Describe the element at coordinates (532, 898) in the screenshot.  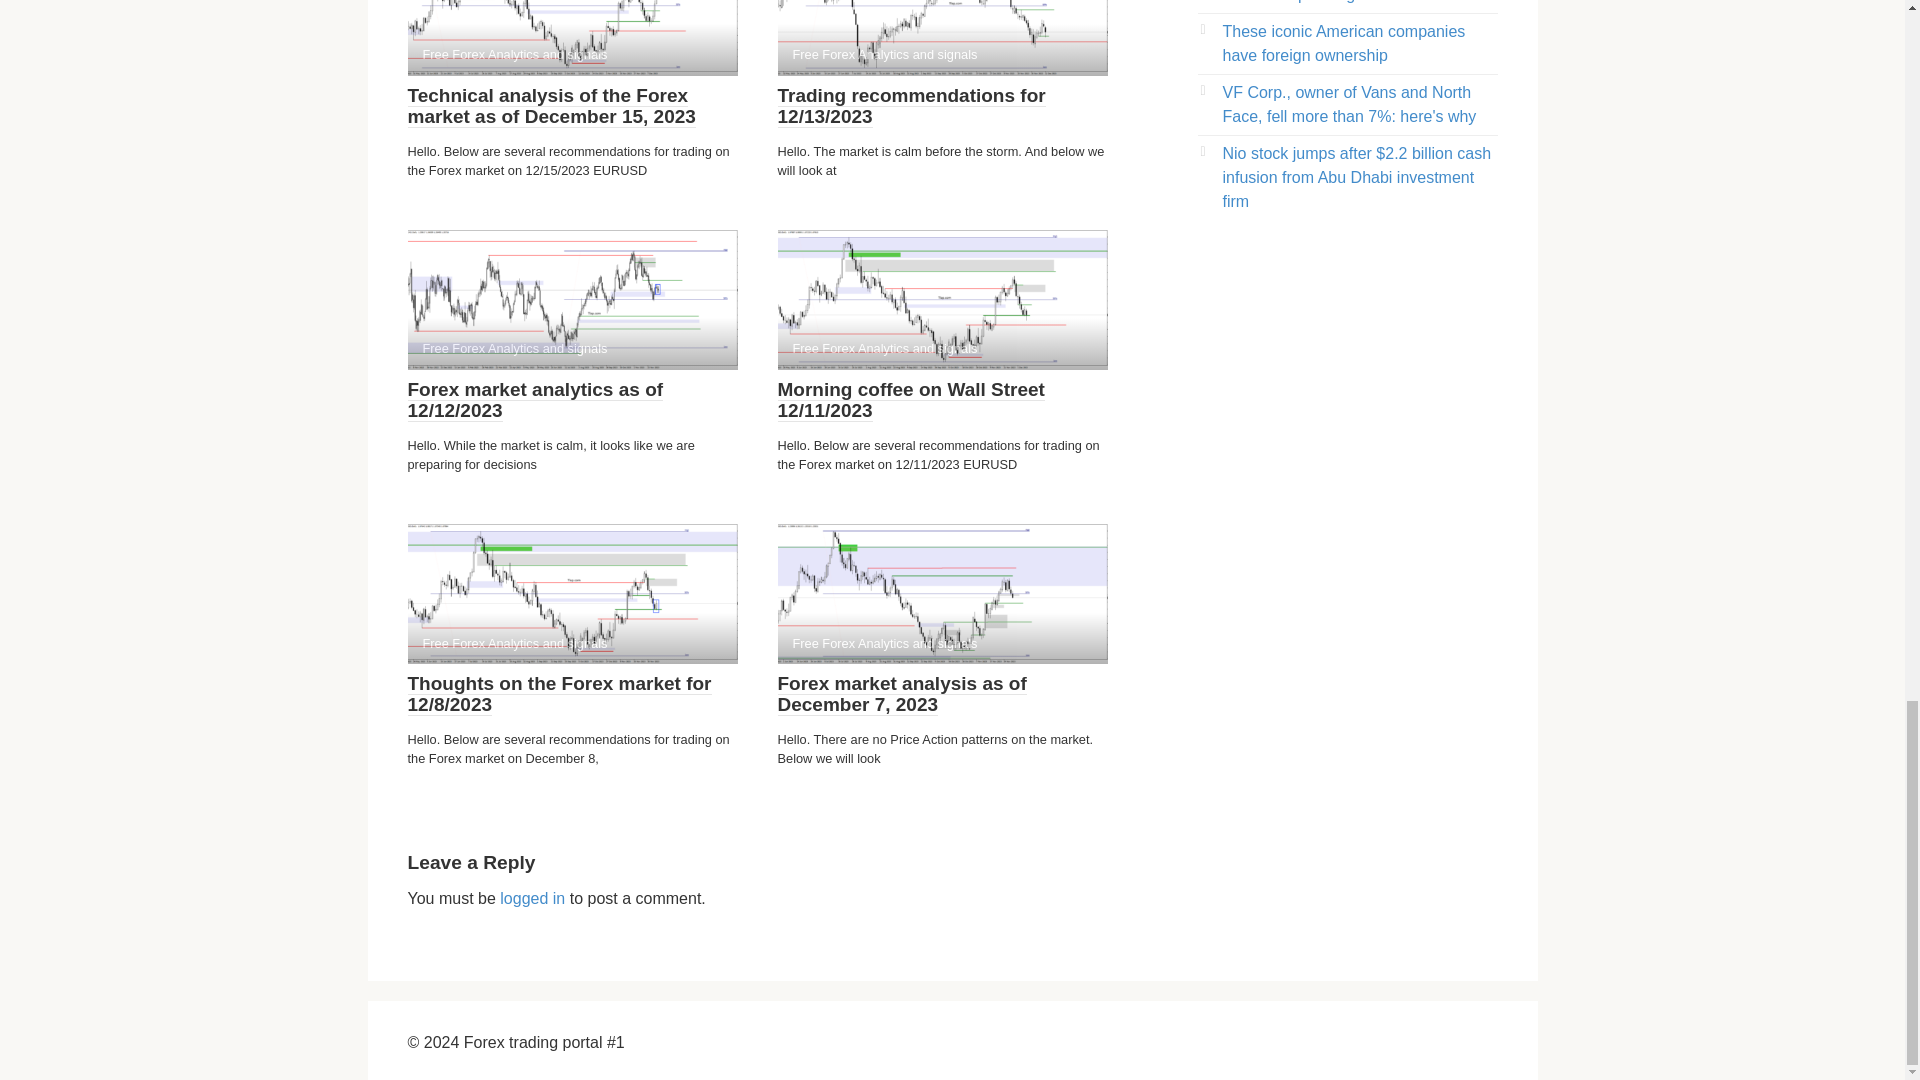
I see `logged in` at that location.